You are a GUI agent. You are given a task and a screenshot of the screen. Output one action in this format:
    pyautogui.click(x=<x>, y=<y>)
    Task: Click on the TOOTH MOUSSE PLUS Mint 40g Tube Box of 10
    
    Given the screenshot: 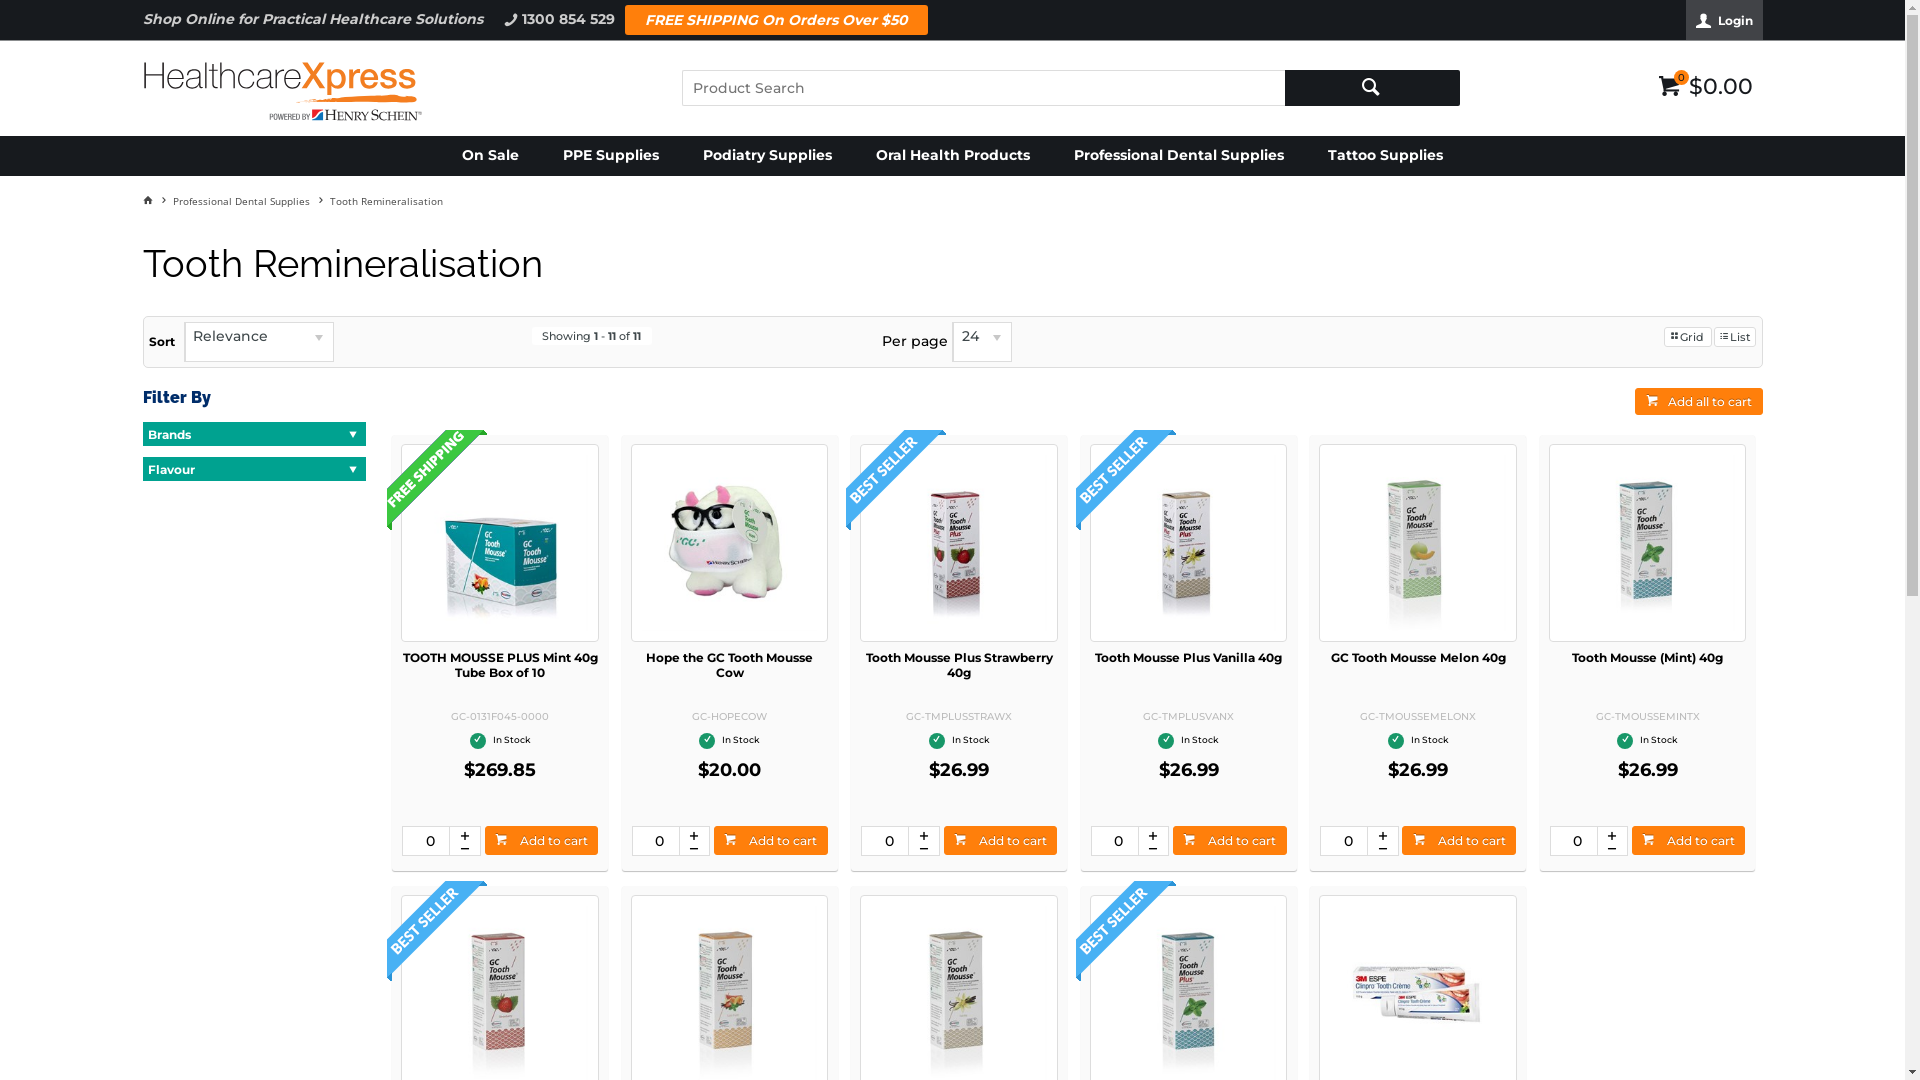 What is the action you would take?
    pyautogui.click(x=500, y=665)
    